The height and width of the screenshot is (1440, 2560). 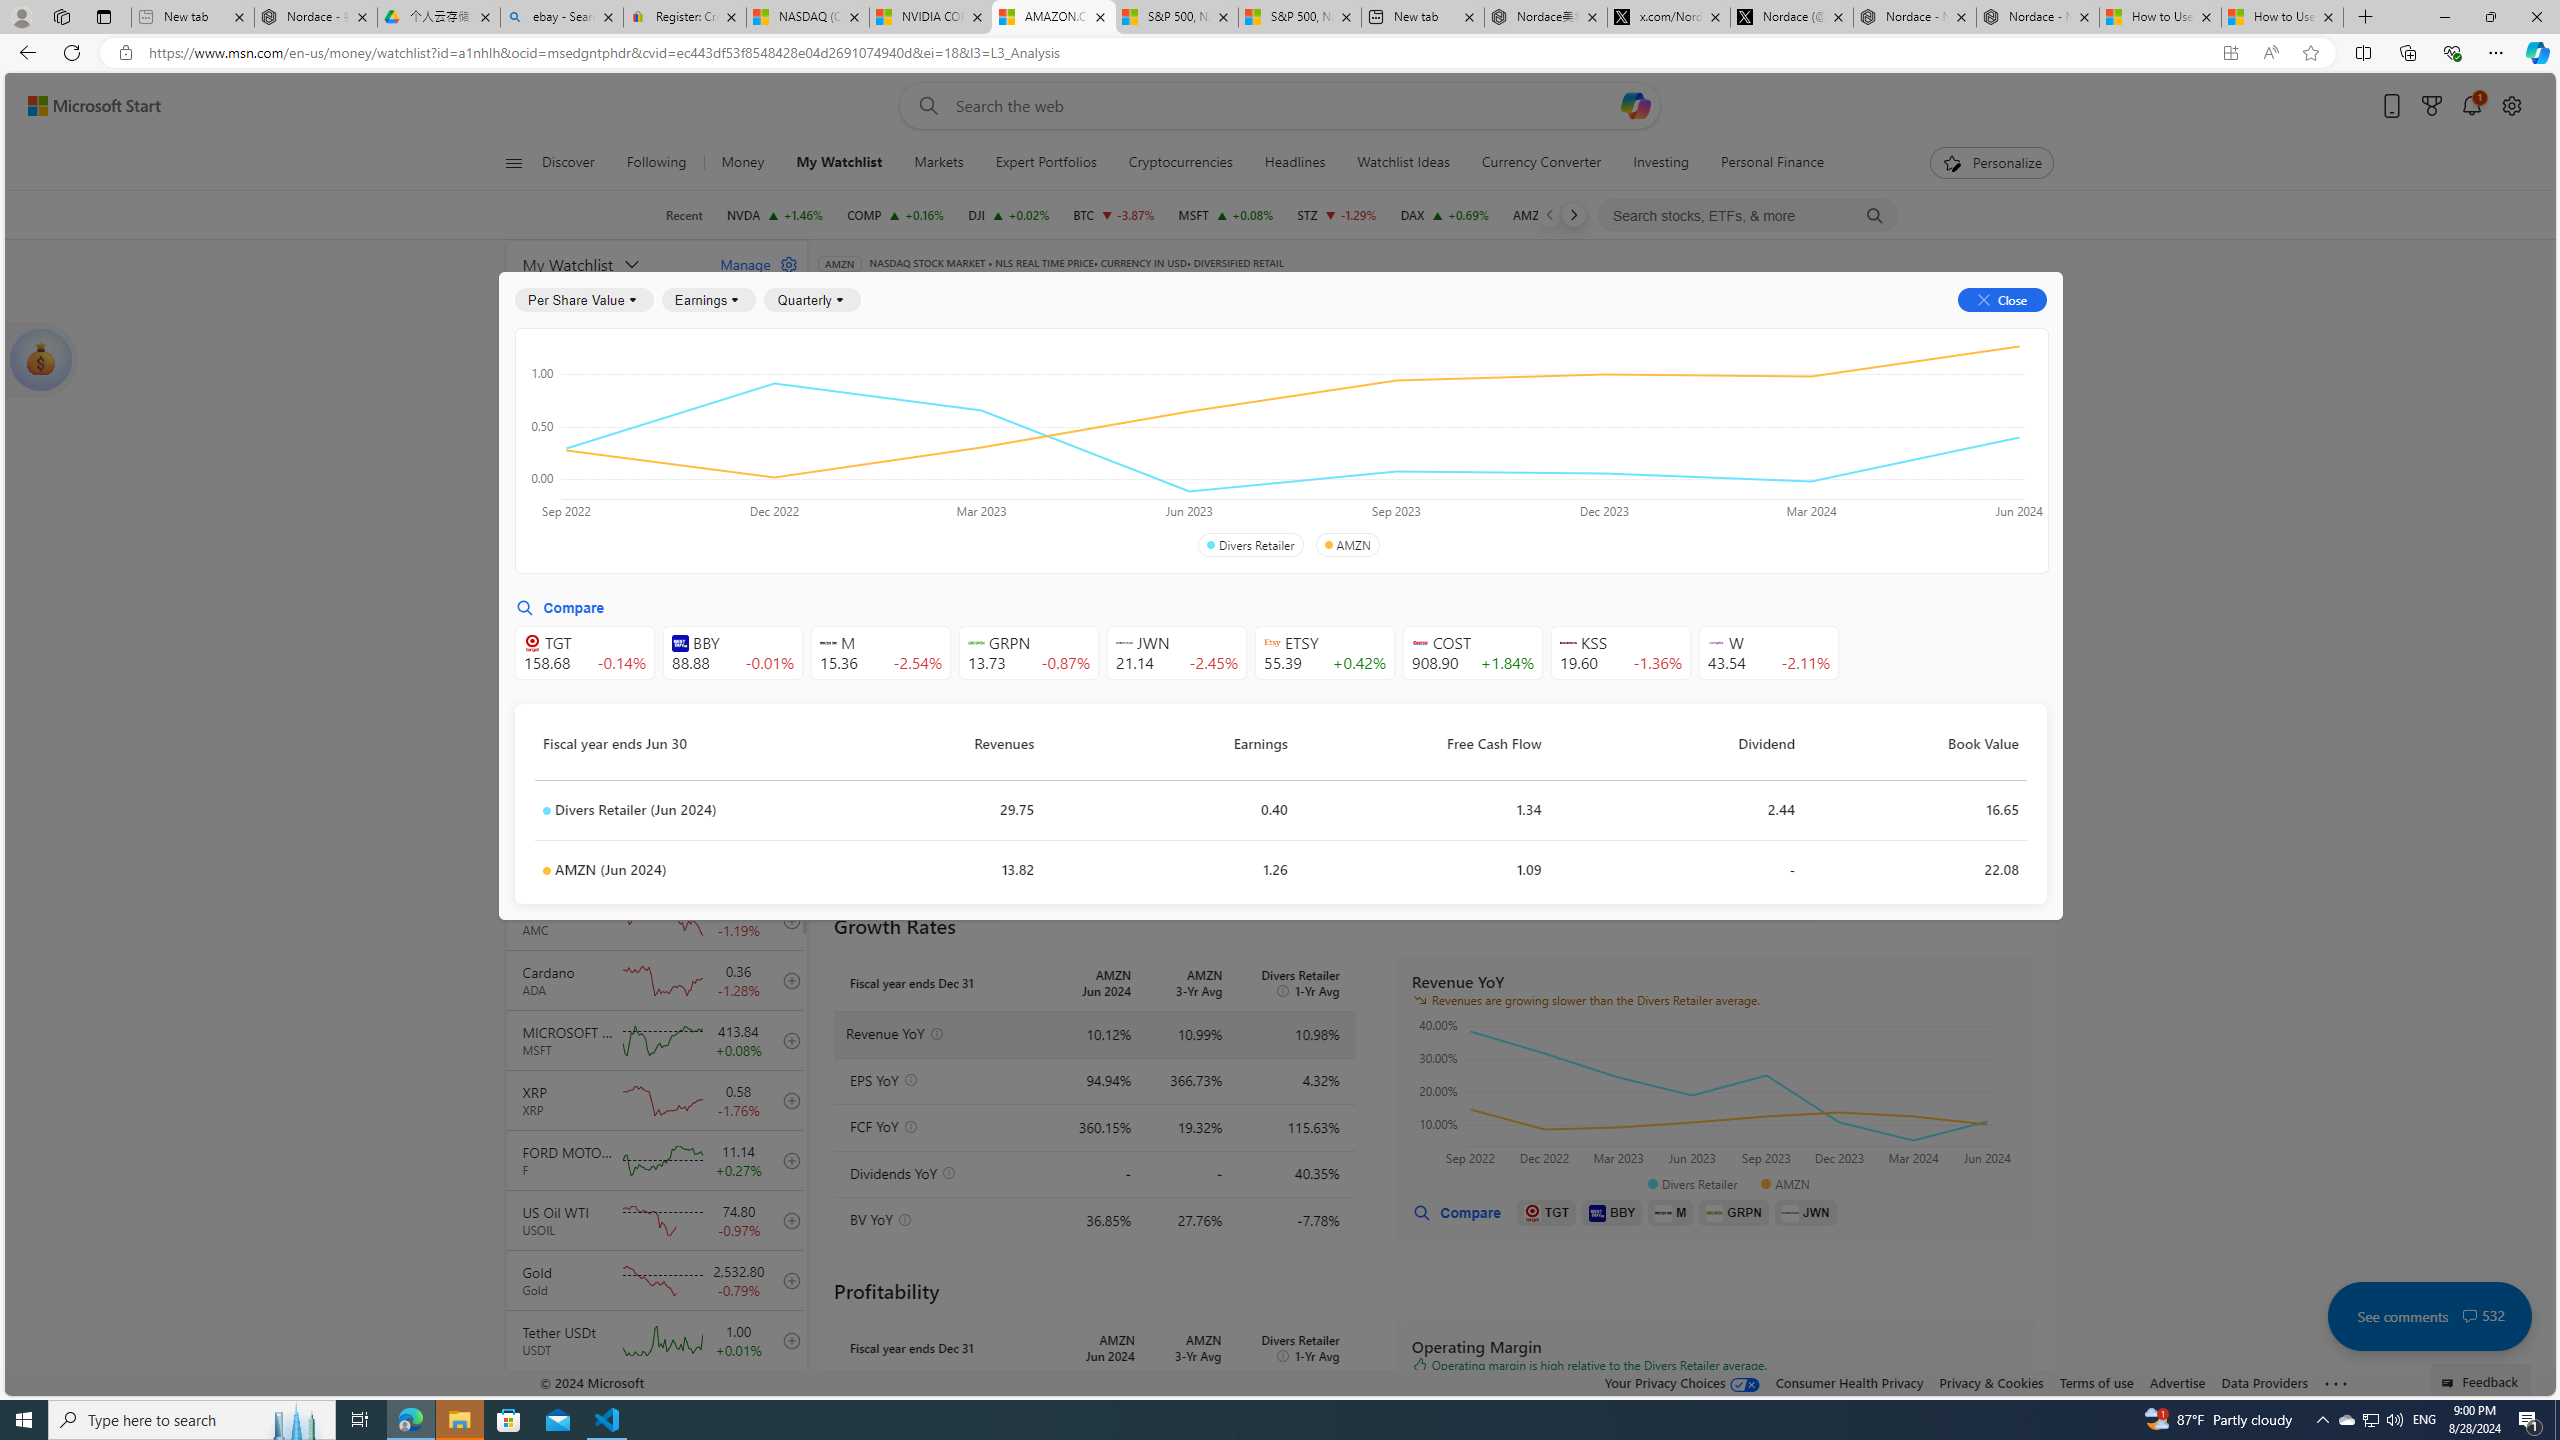 I want to click on My Watchlist, so click(x=609, y=264).